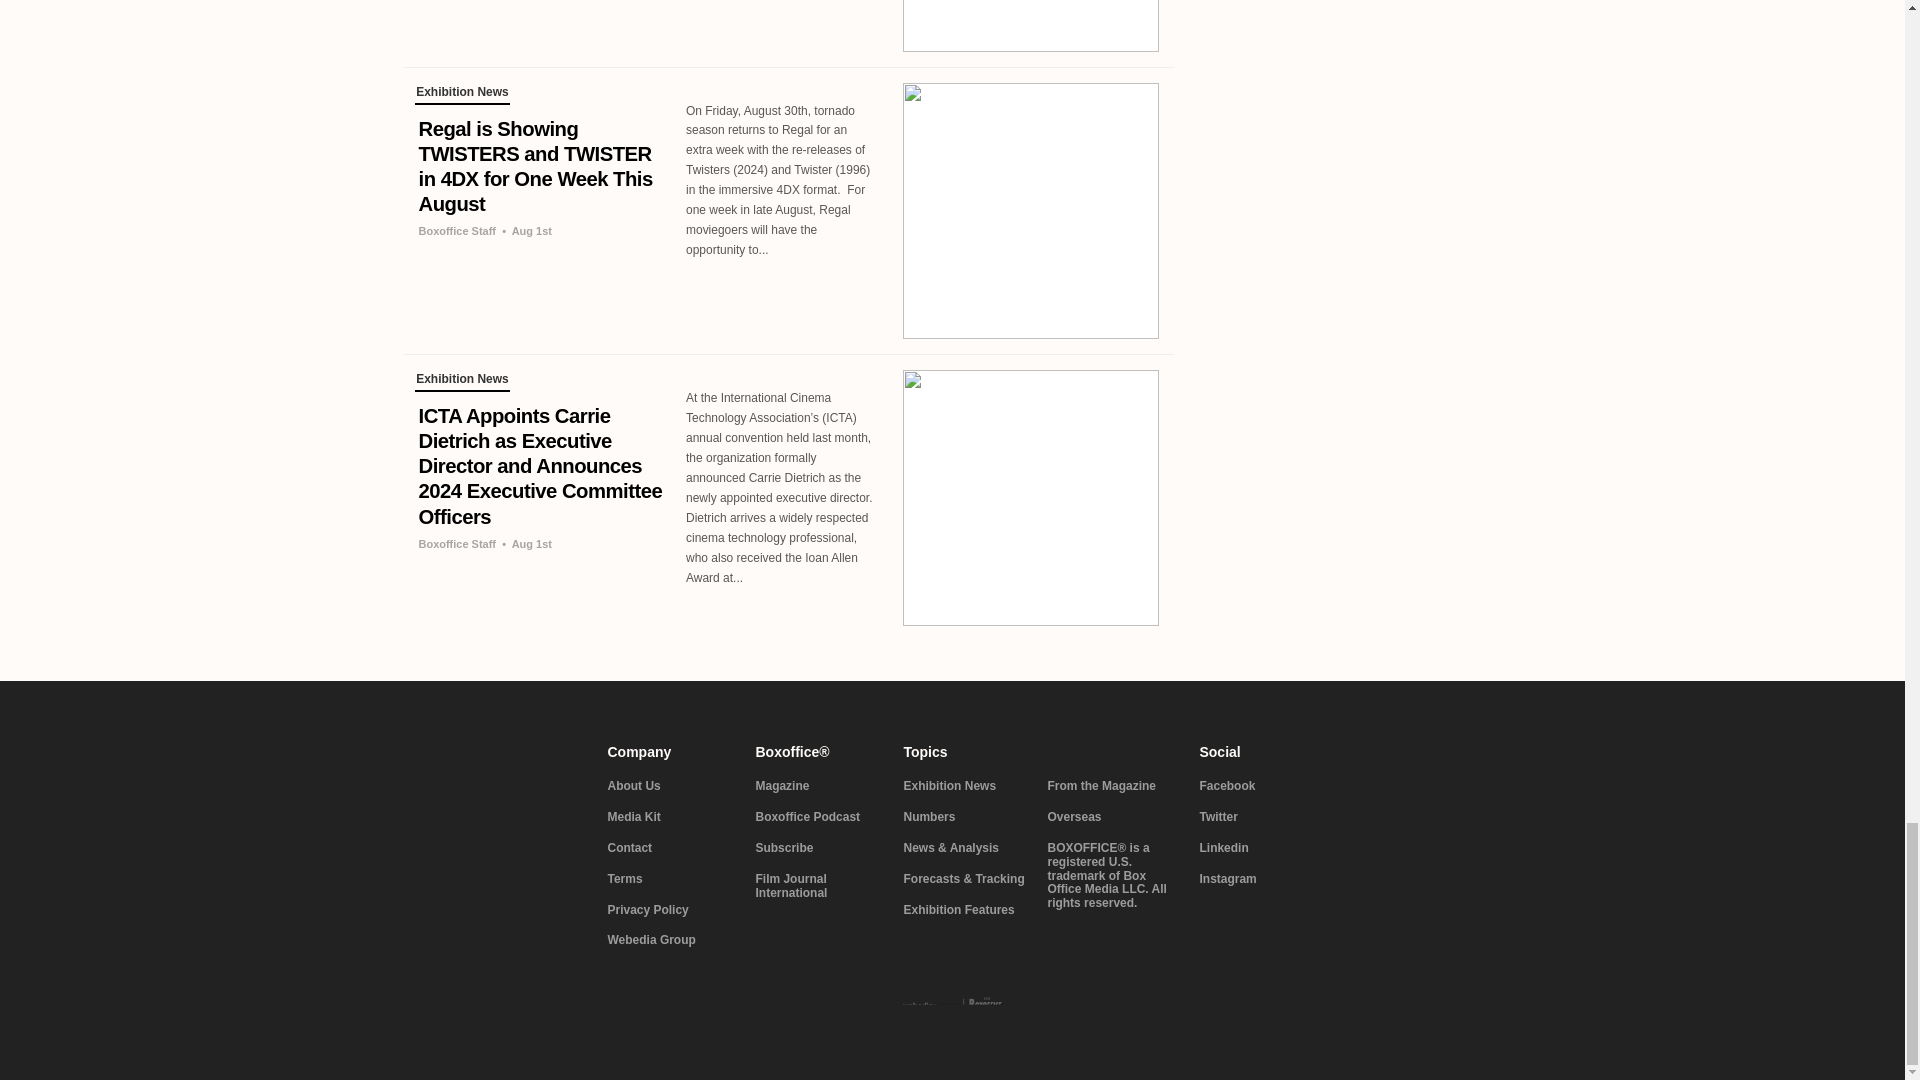  I want to click on Magazine, so click(818, 786).